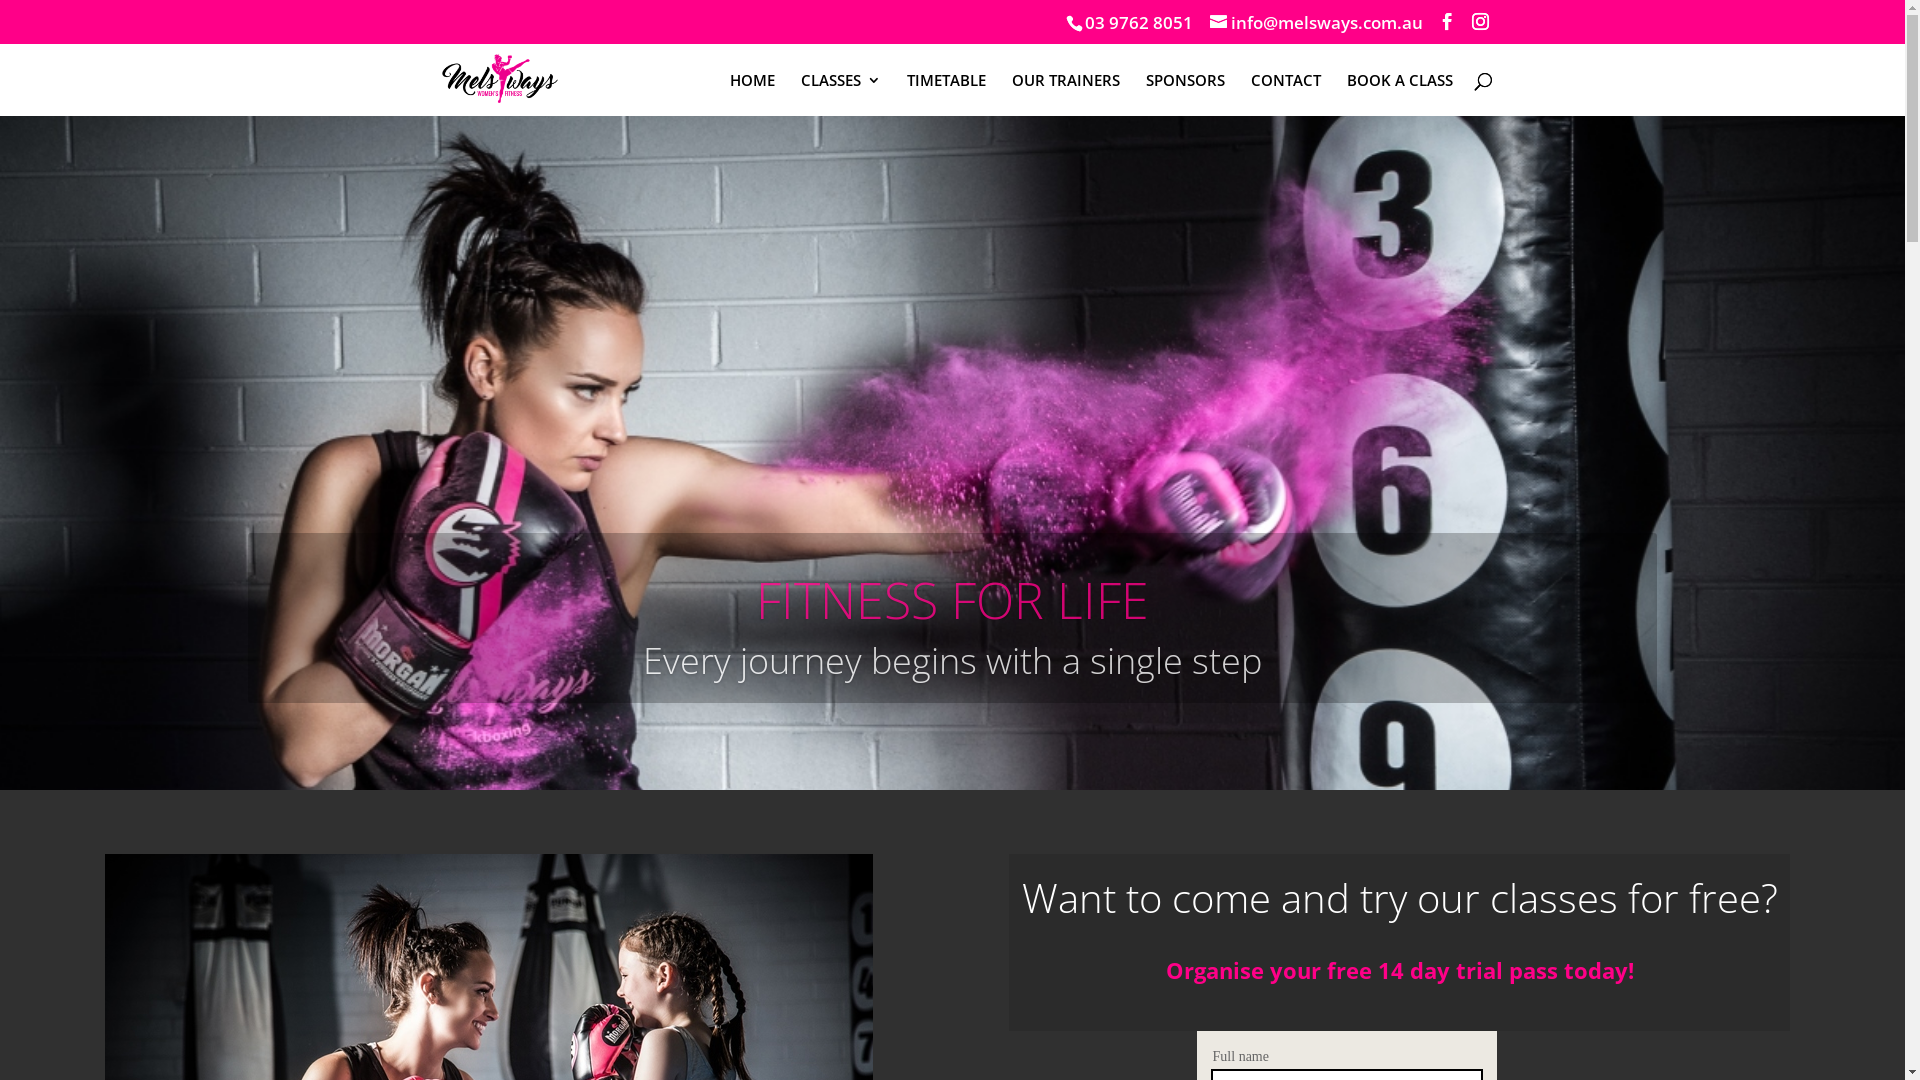 The width and height of the screenshot is (1920, 1080). I want to click on BOOK A CLASS, so click(1399, 94).